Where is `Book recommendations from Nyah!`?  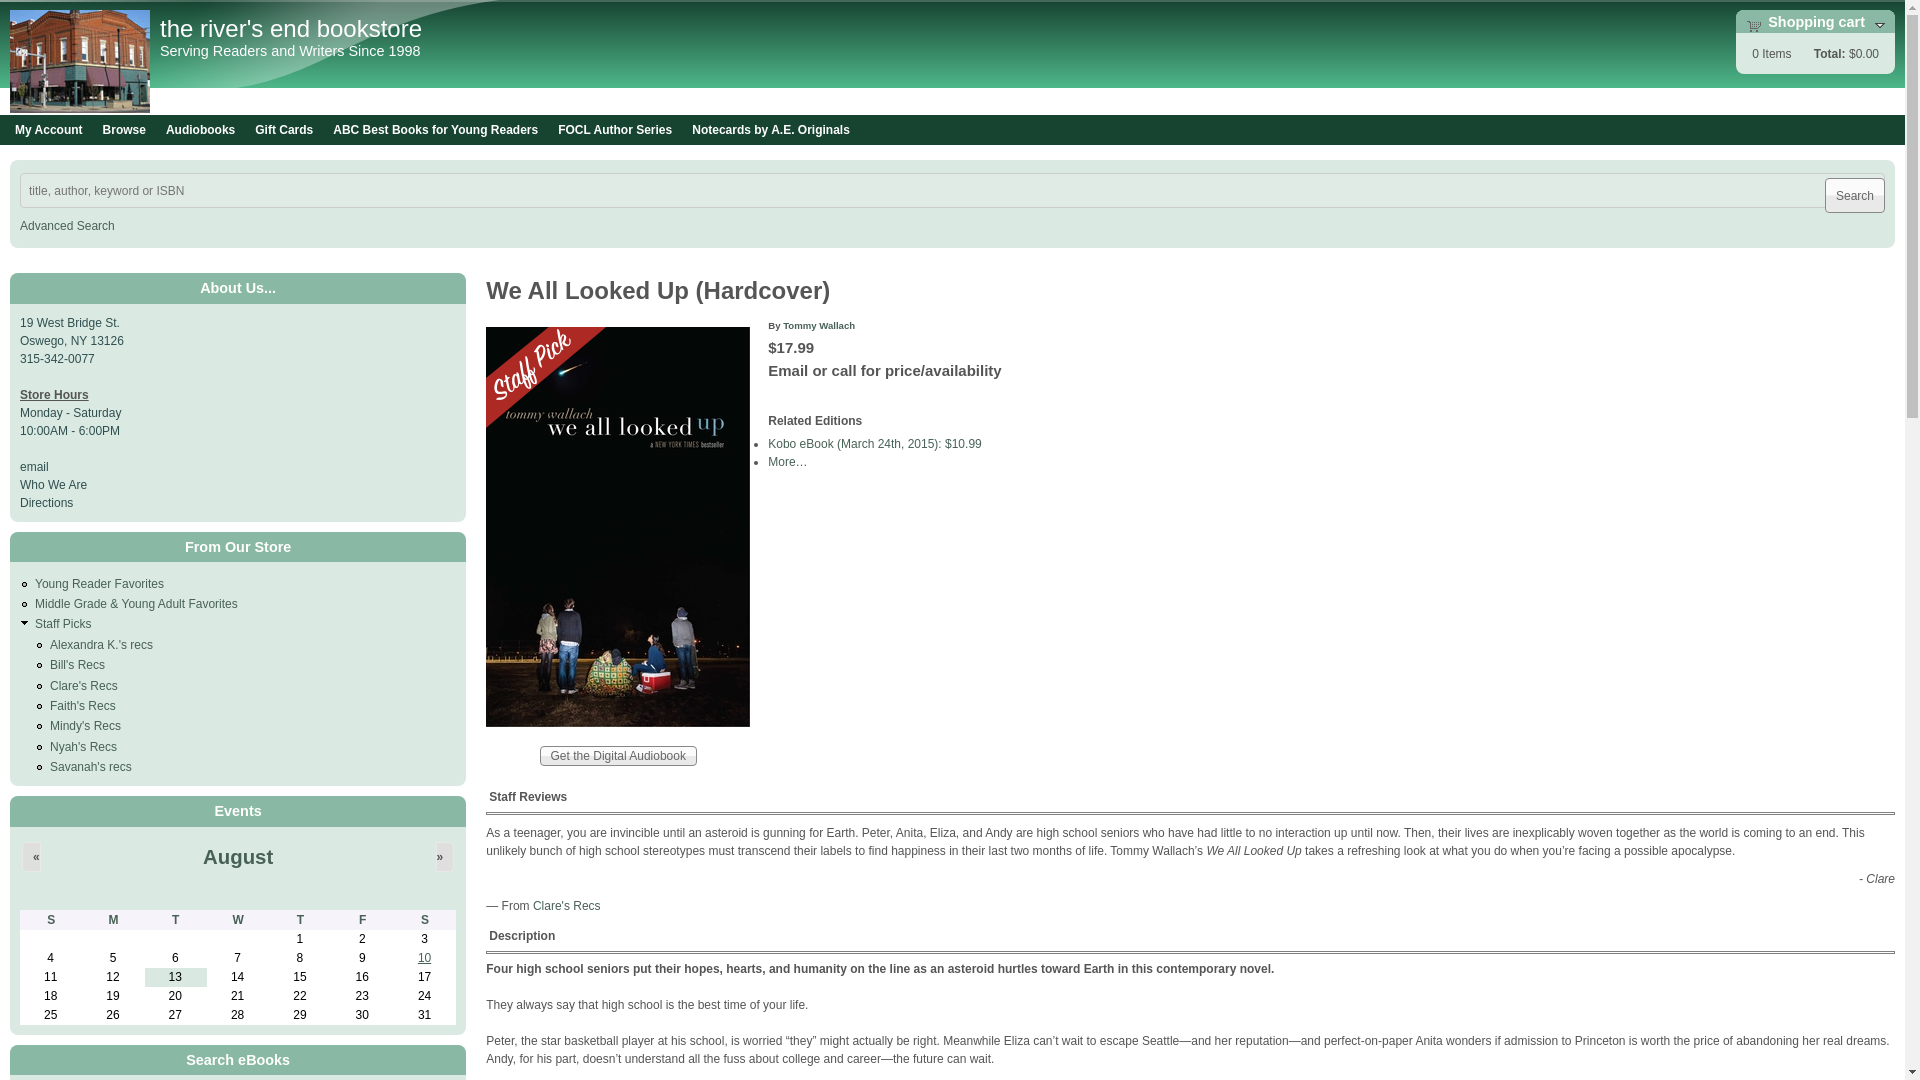
Book recommendations from Nyah! is located at coordinates (83, 746).